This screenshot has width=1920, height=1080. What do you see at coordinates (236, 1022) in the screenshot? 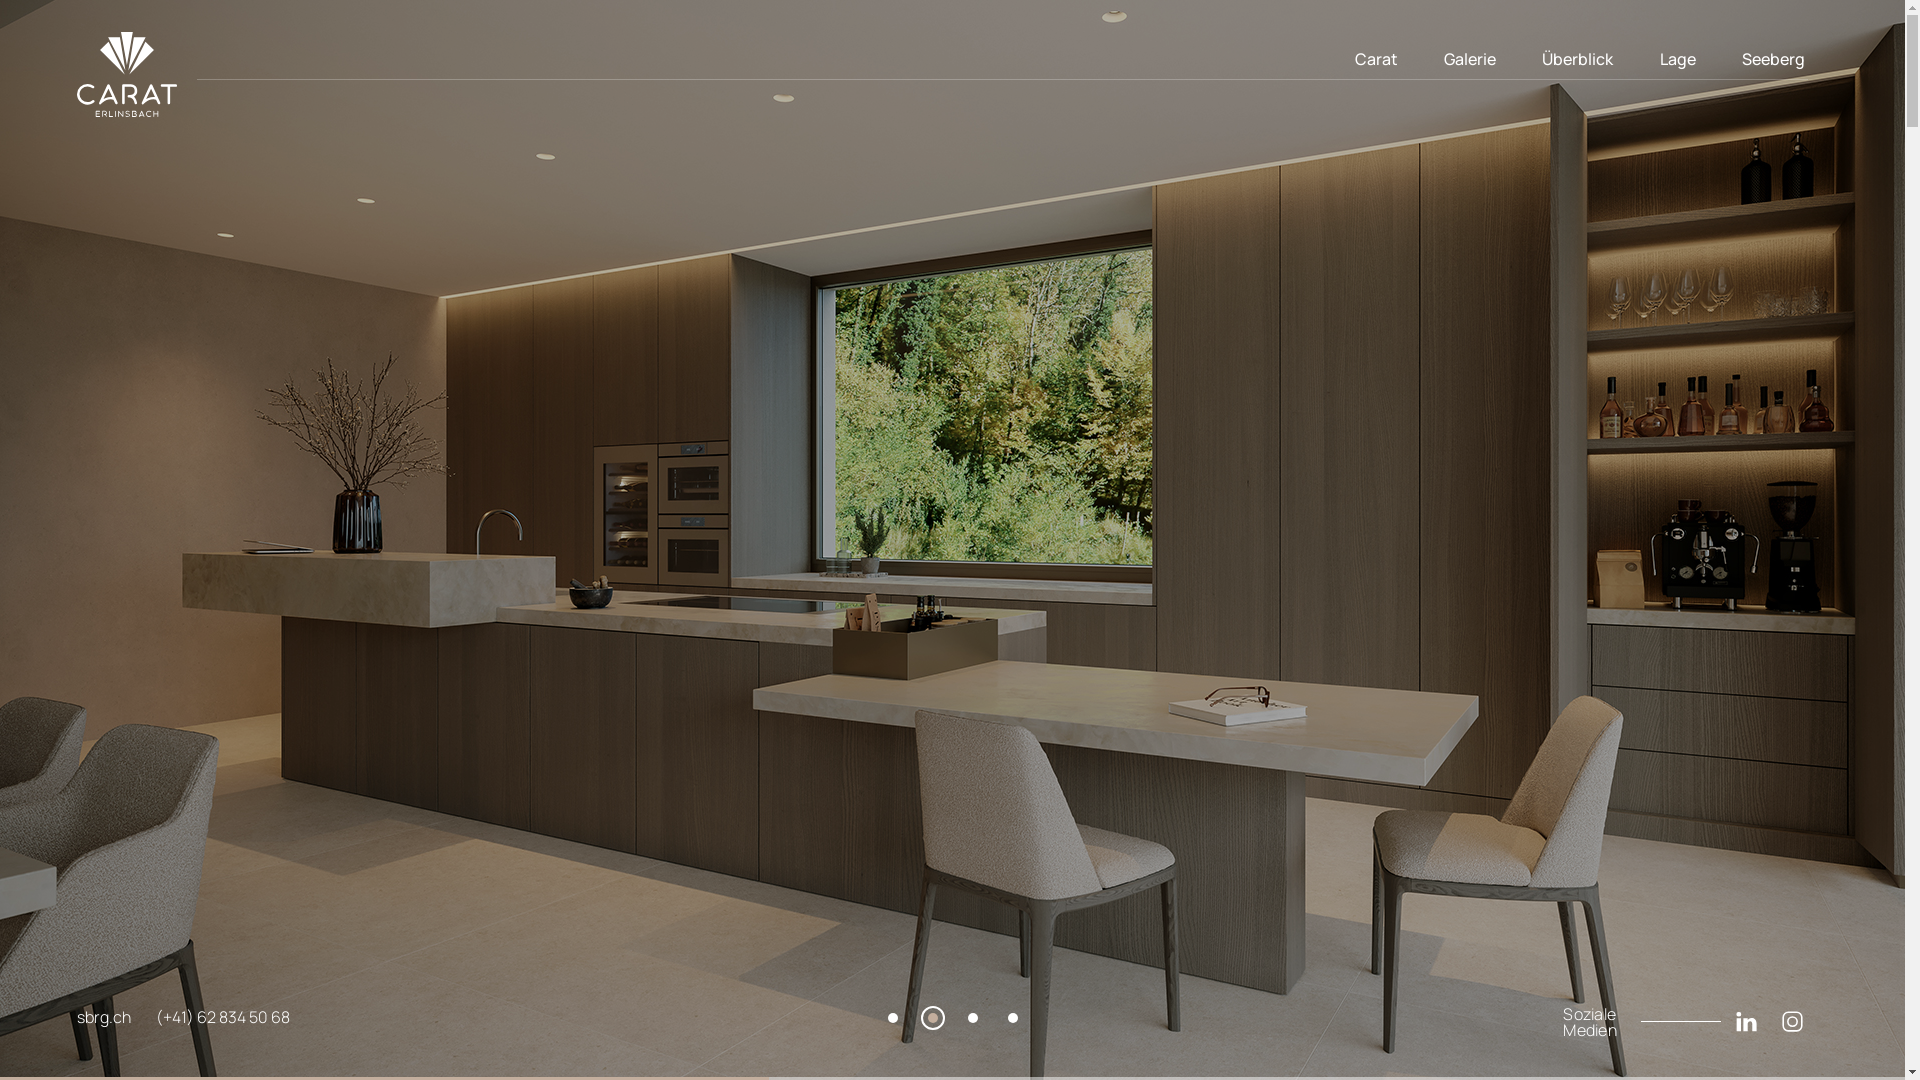
I see `(+41) 62 834 50 68` at bounding box center [236, 1022].